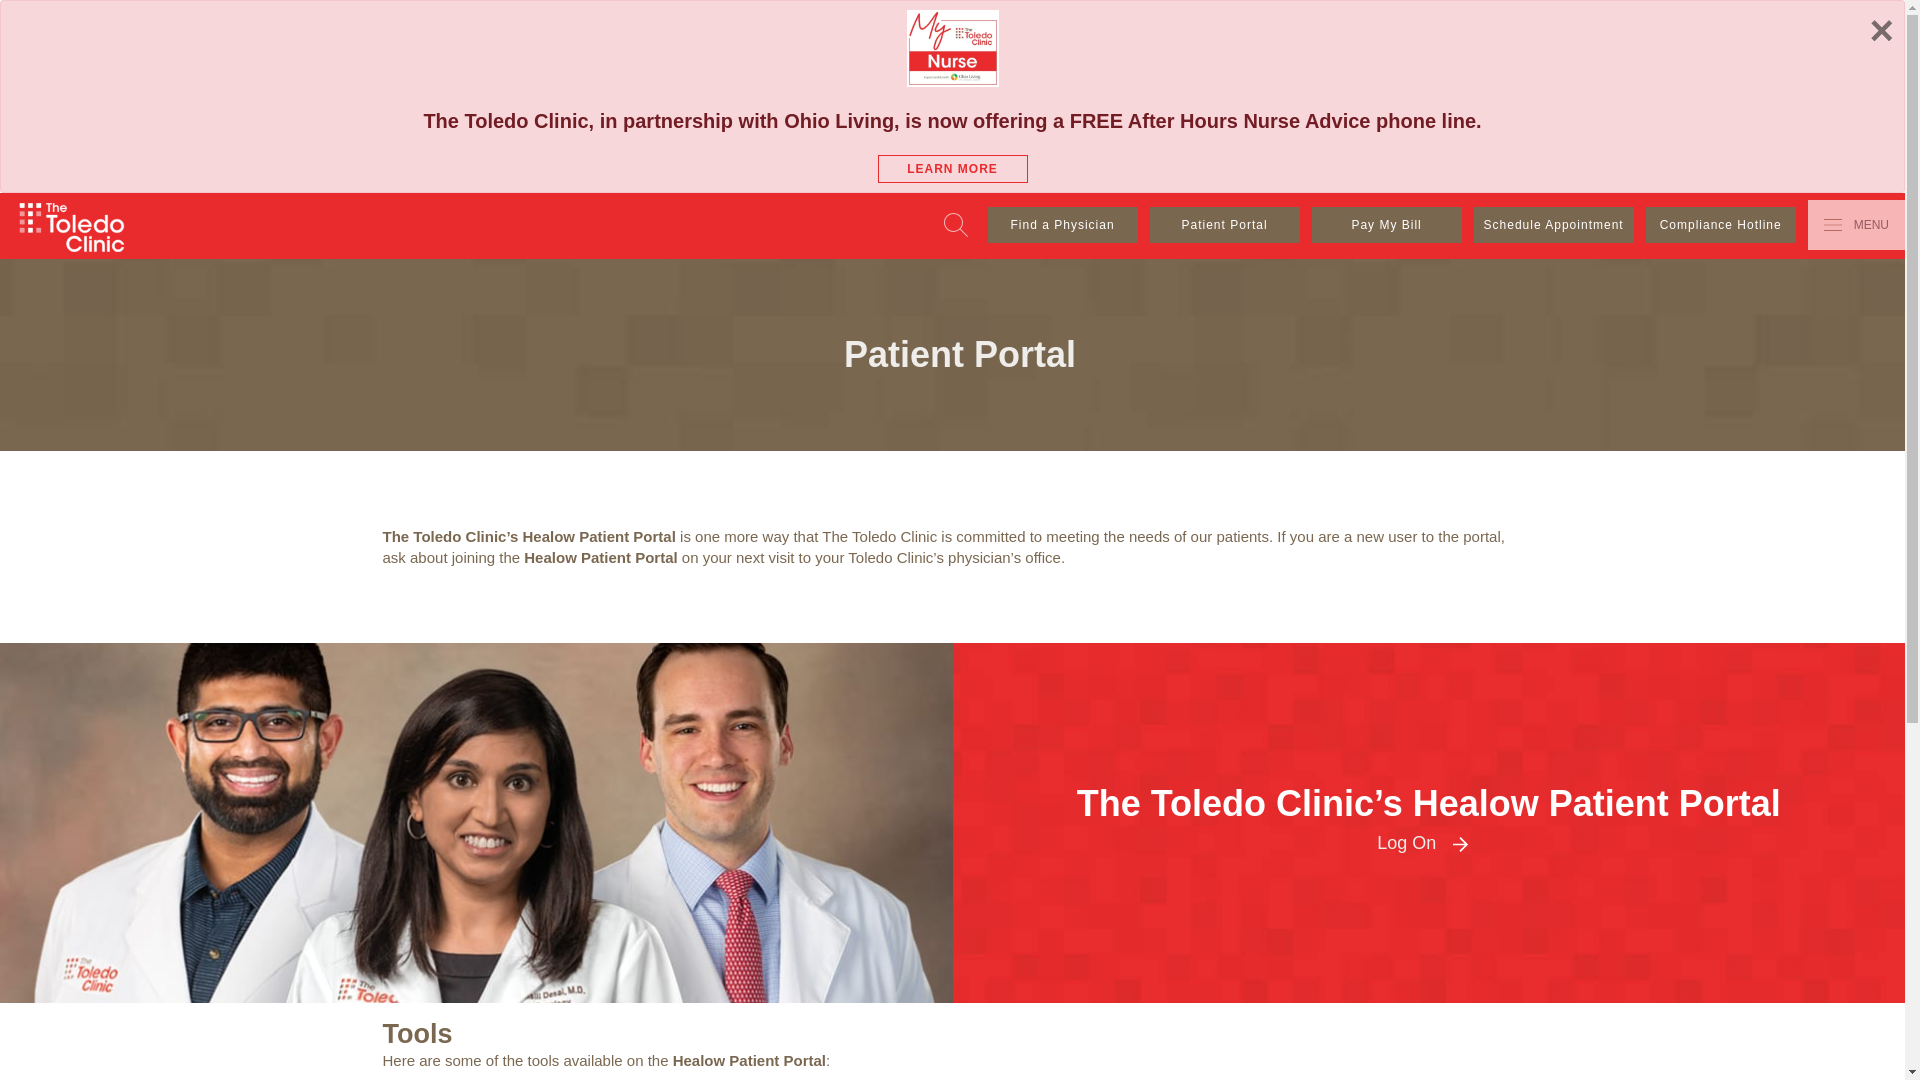 The width and height of the screenshot is (1920, 1080). Describe the element at coordinates (952, 168) in the screenshot. I see `LEARN MORE` at that location.